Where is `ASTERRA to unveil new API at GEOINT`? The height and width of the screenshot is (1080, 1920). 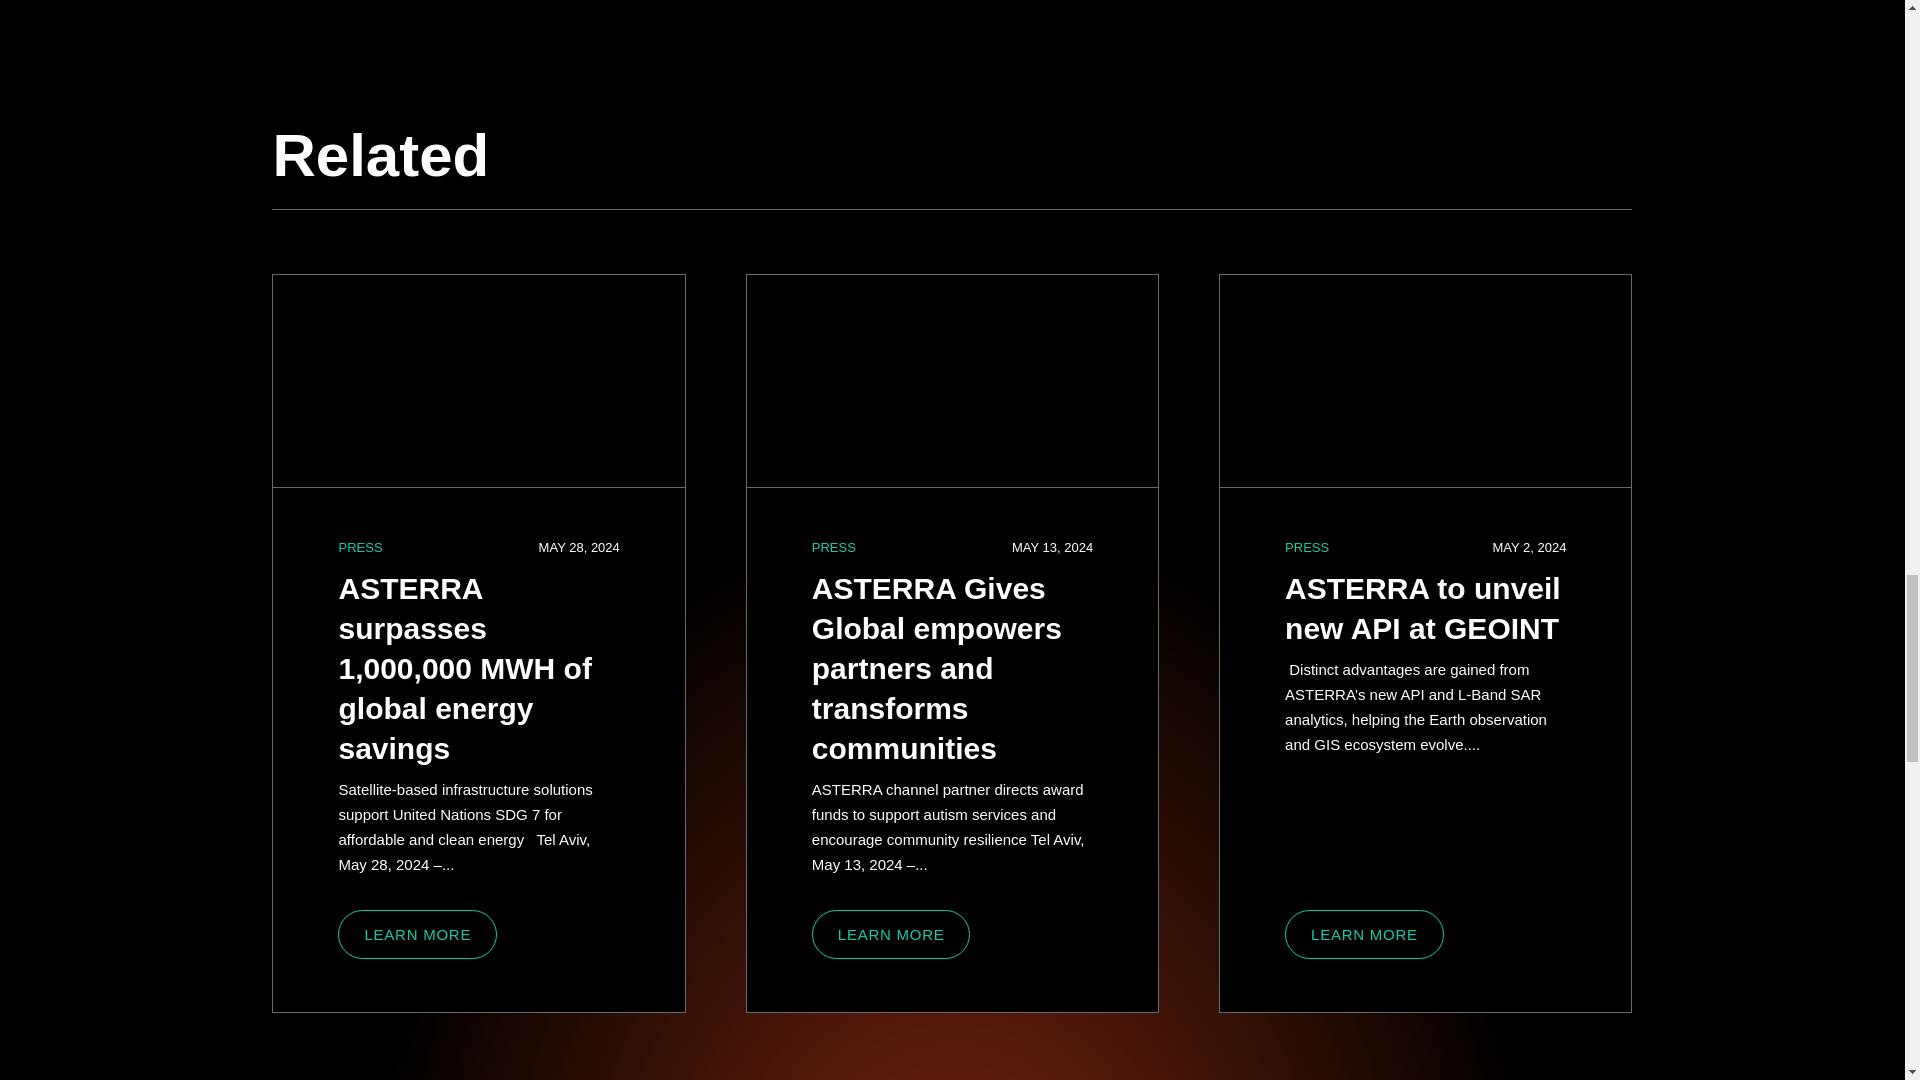 ASTERRA to unveil new API at GEOINT is located at coordinates (1422, 608).